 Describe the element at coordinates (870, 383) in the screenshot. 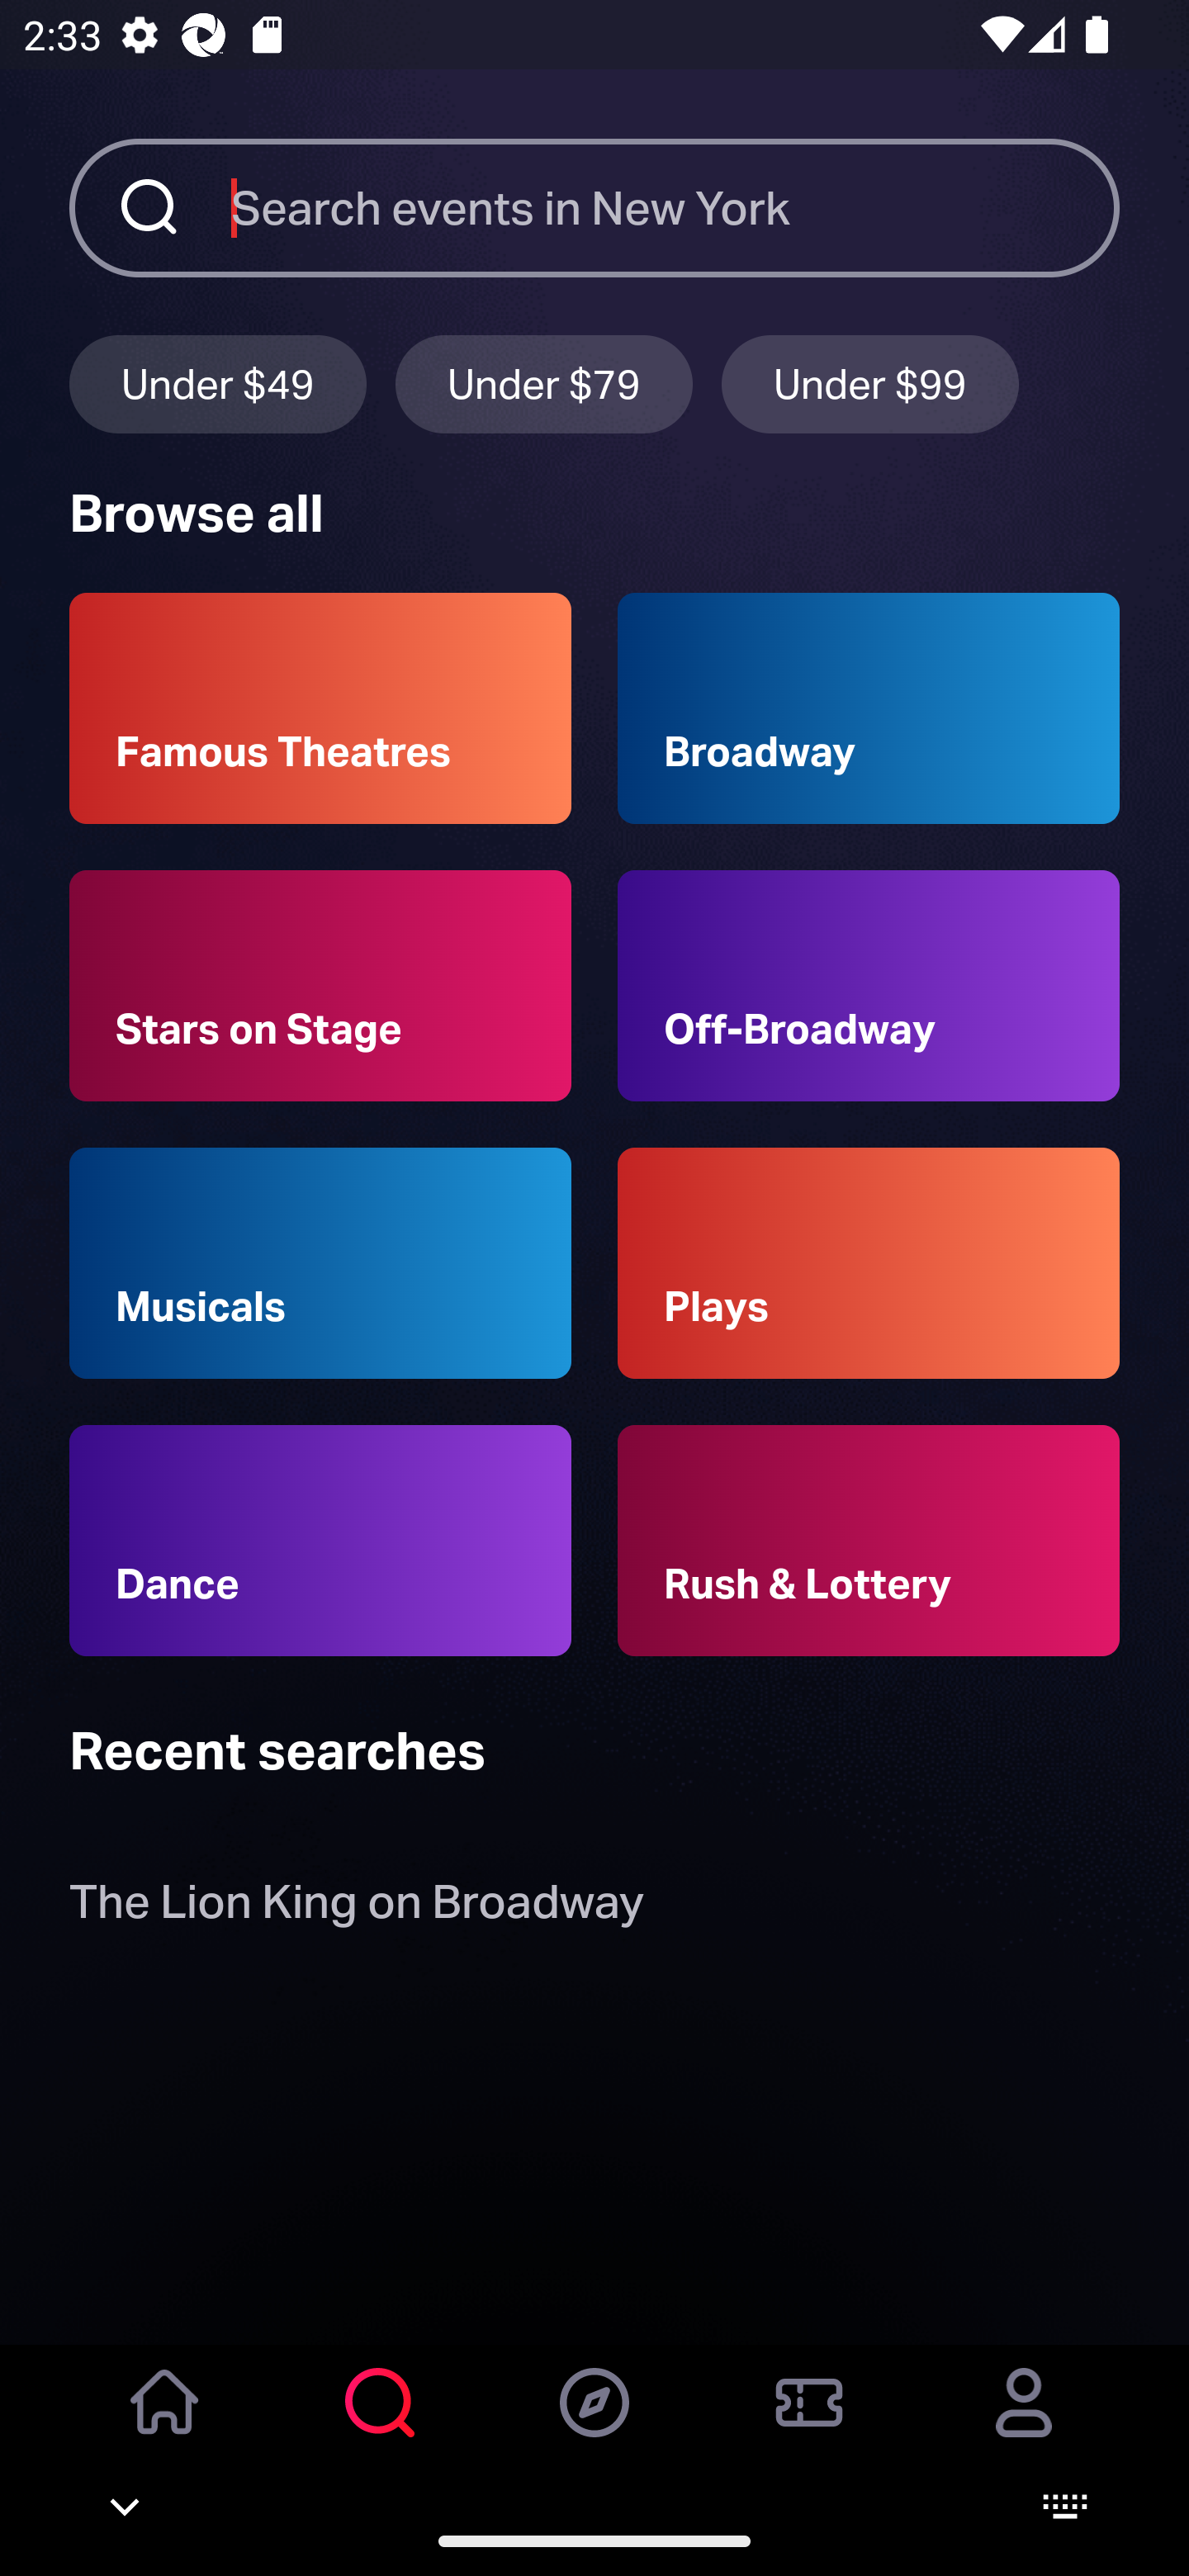

I see `Under $99` at that location.